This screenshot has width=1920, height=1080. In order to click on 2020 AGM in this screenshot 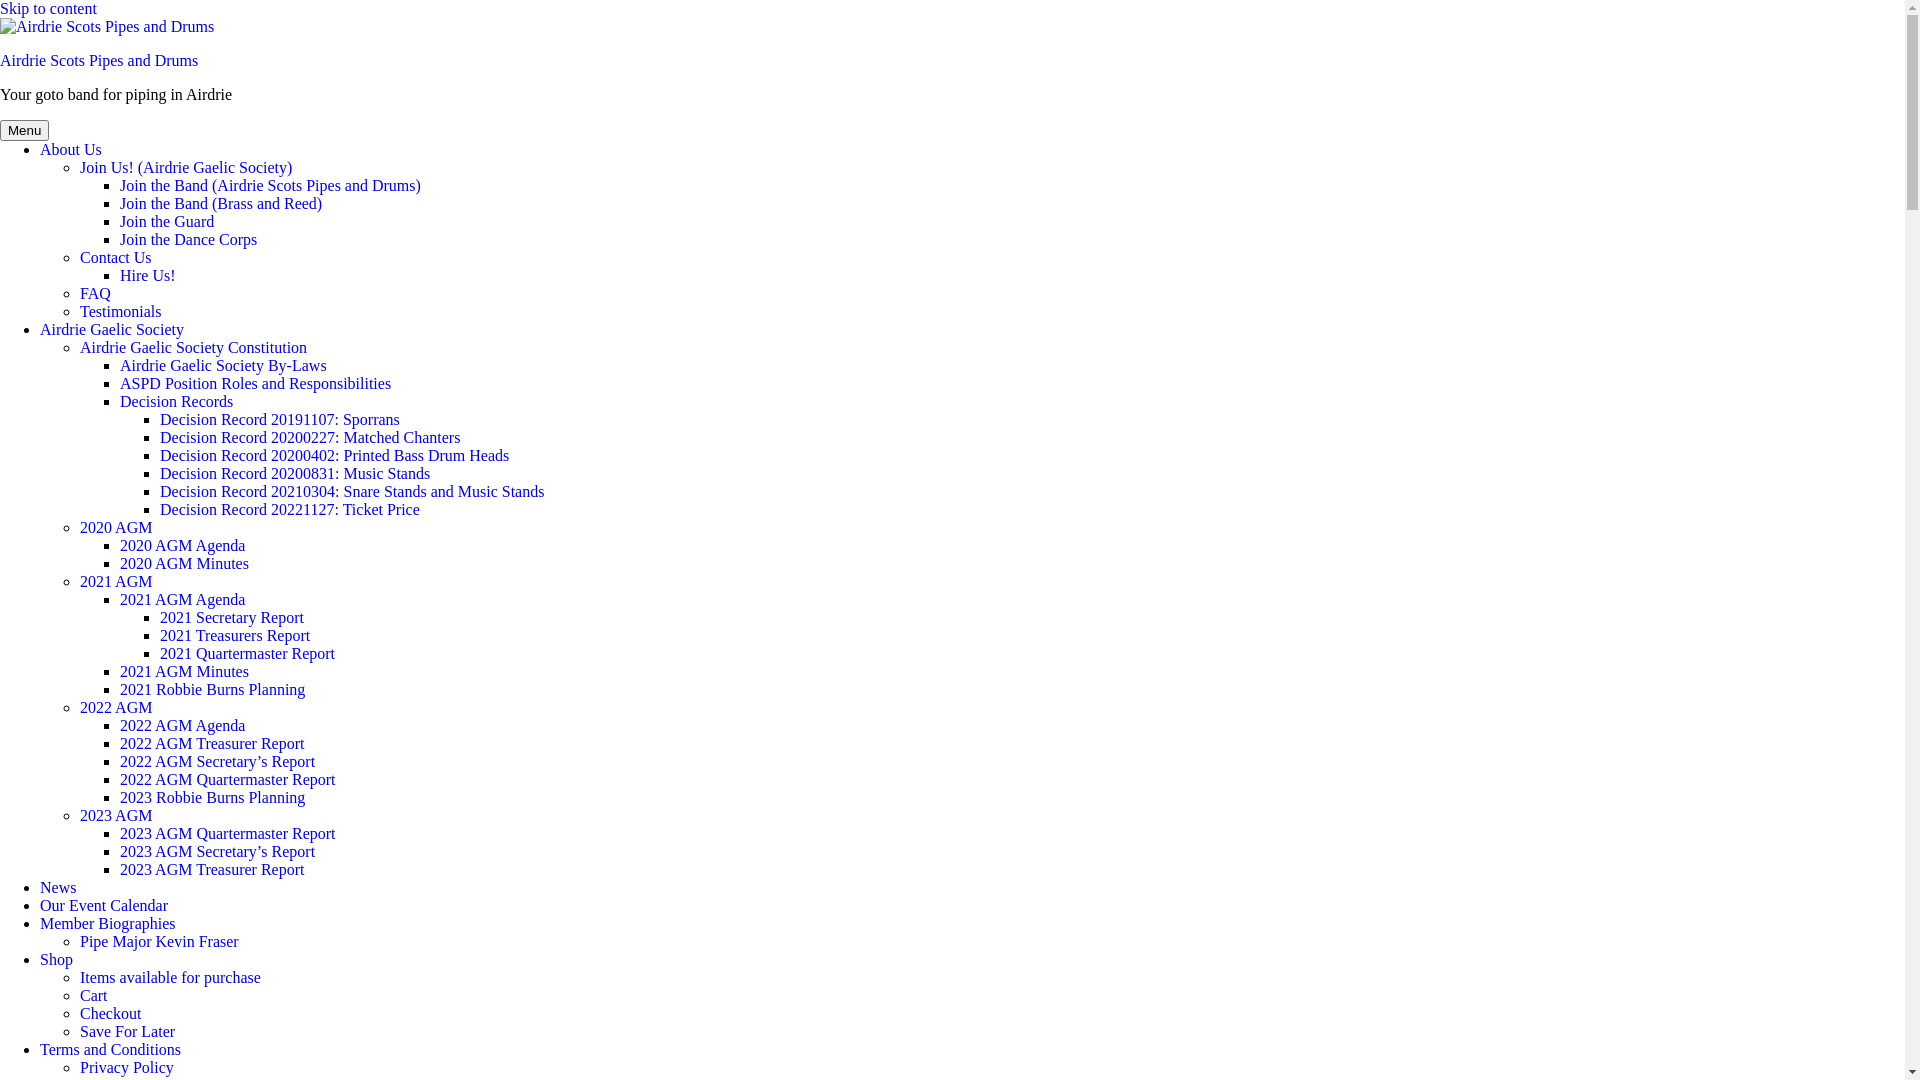, I will do `click(116, 528)`.